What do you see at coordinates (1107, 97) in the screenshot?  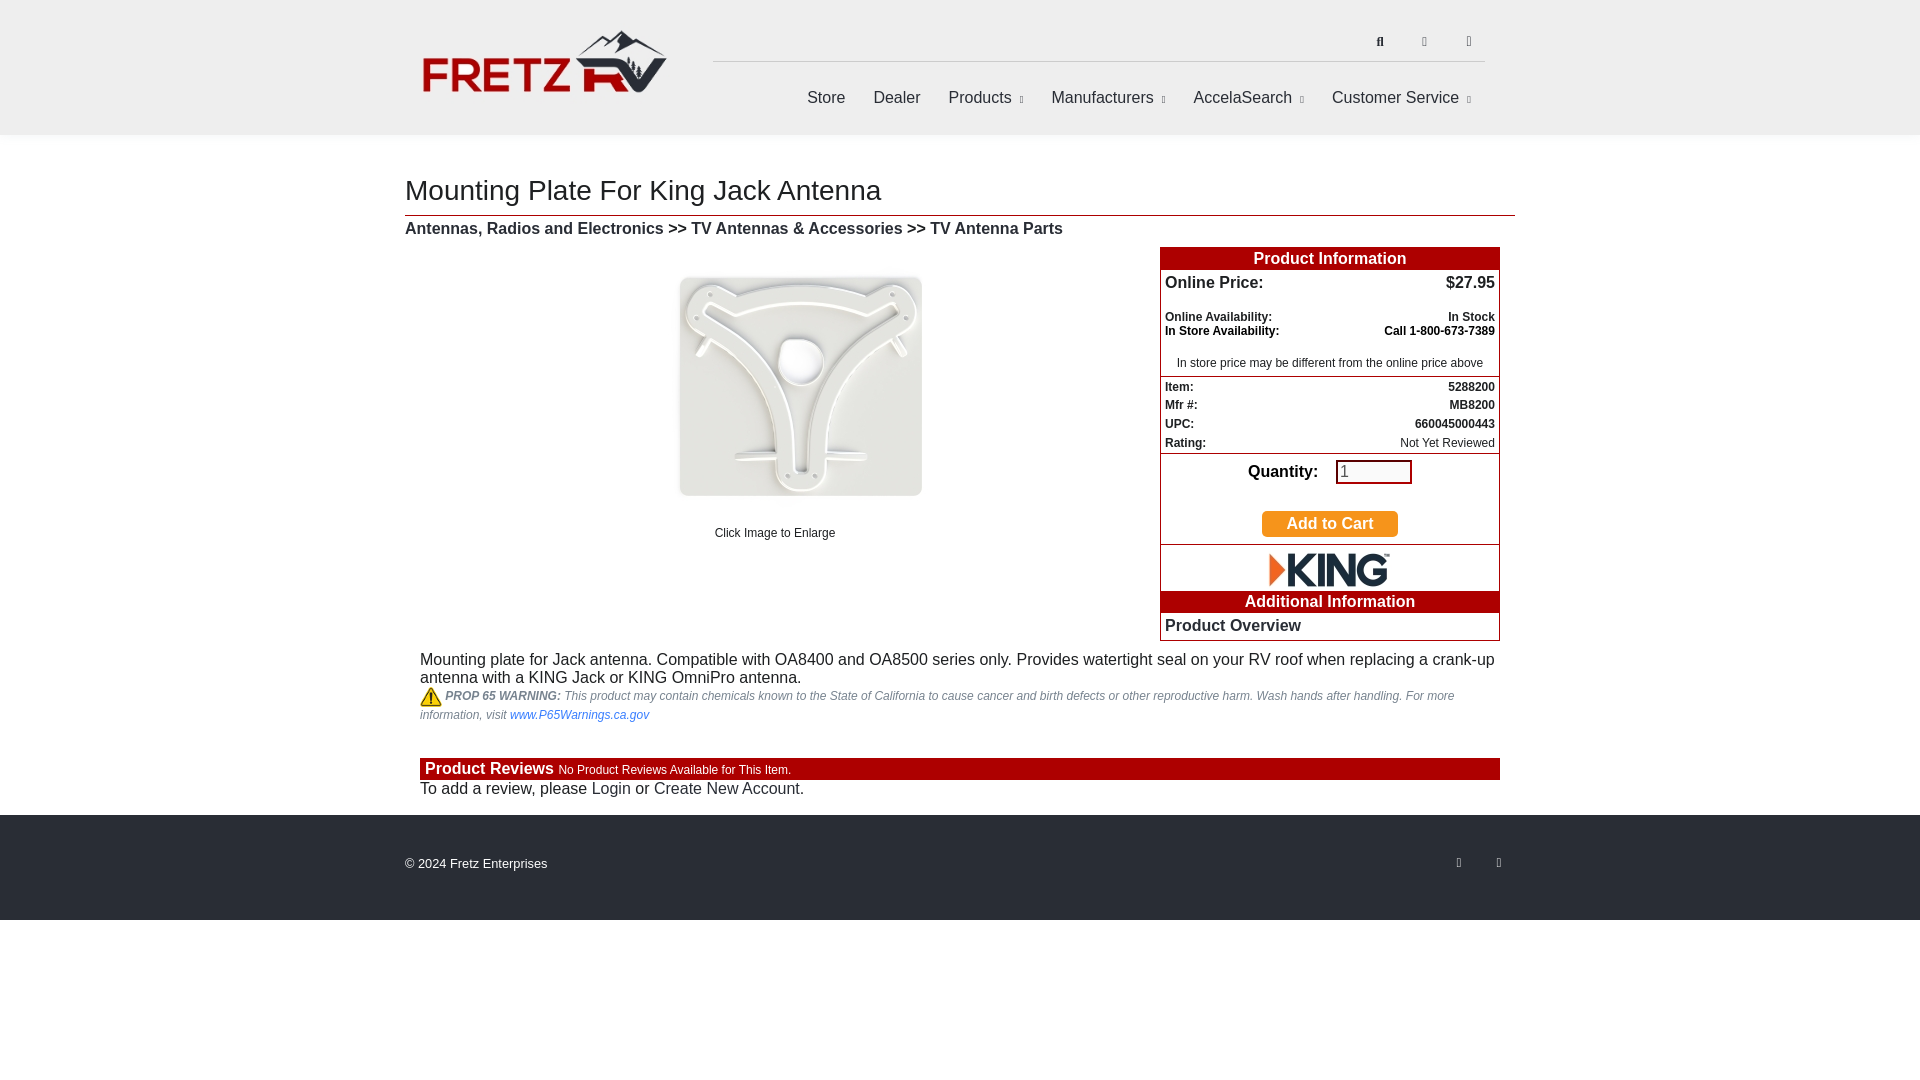 I see `Manufacturers` at bounding box center [1107, 97].